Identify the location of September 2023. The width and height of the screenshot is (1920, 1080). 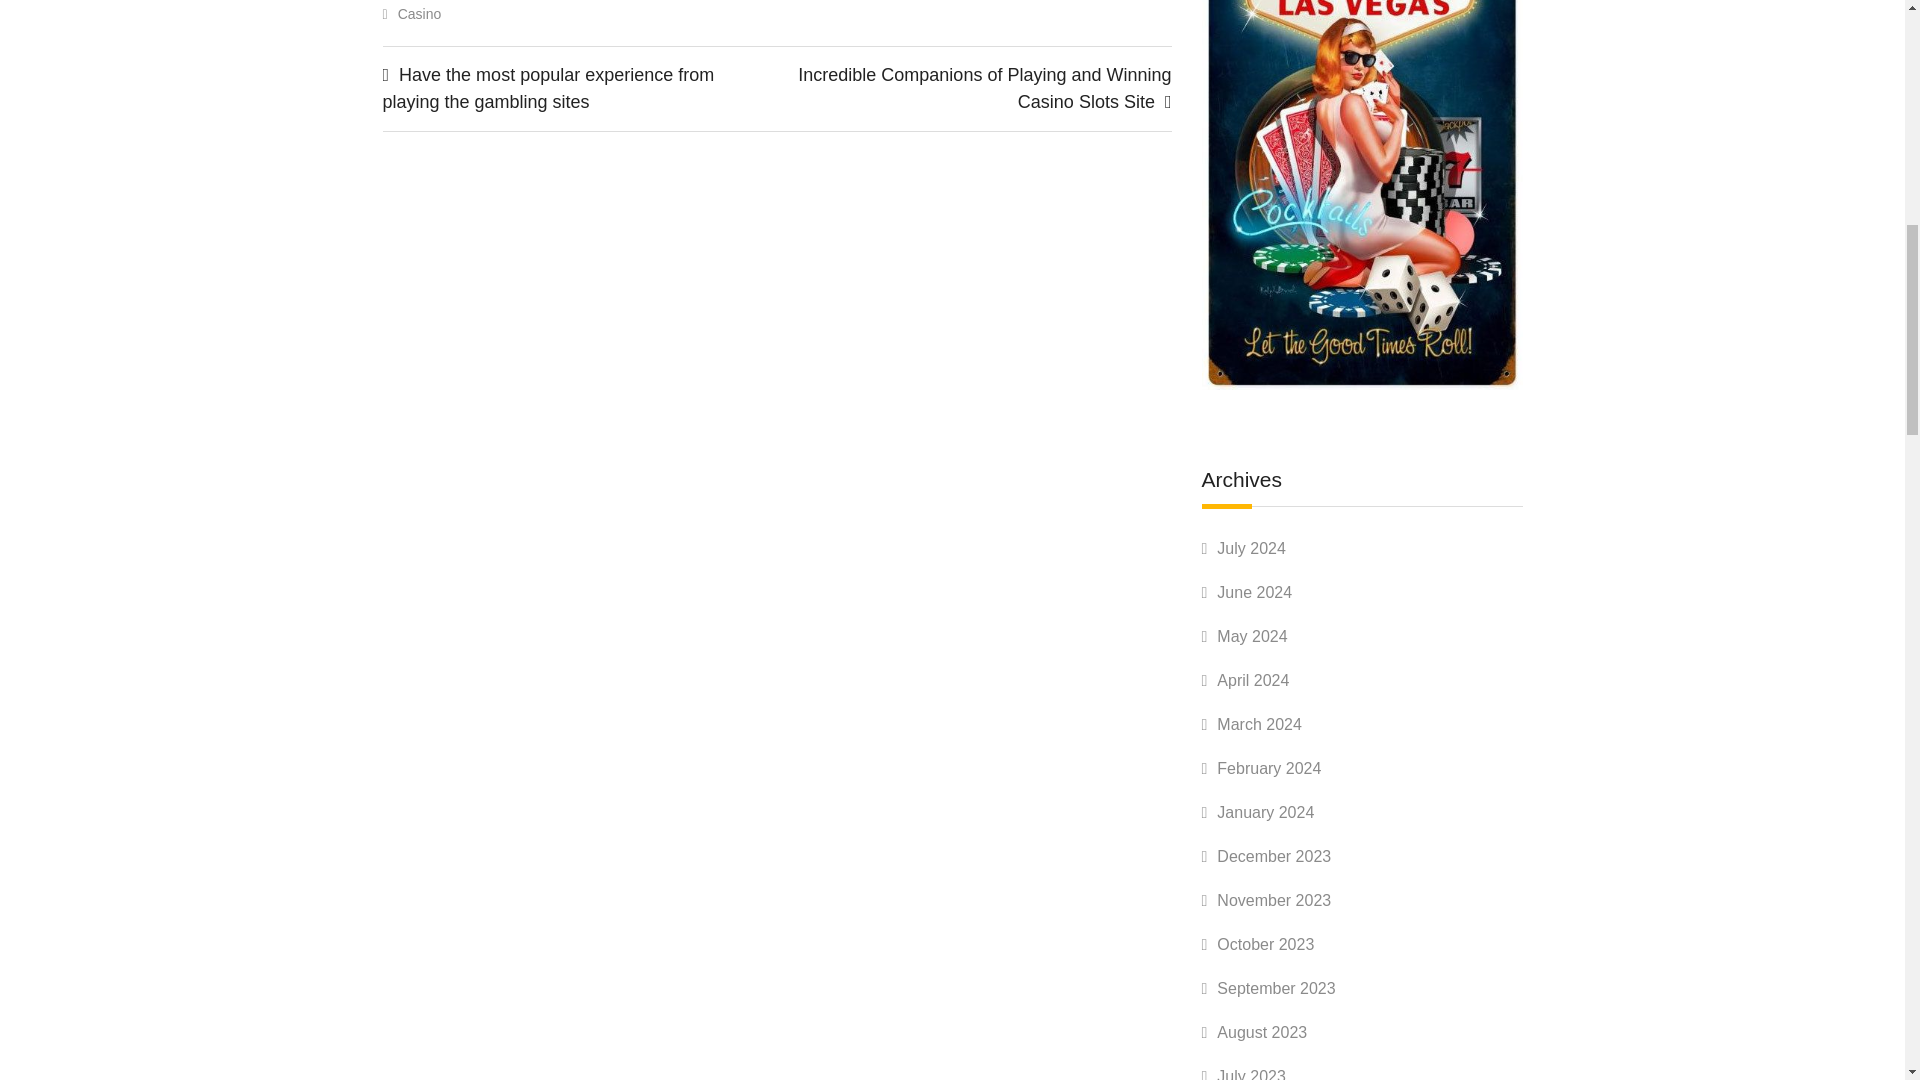
(1276, 988).